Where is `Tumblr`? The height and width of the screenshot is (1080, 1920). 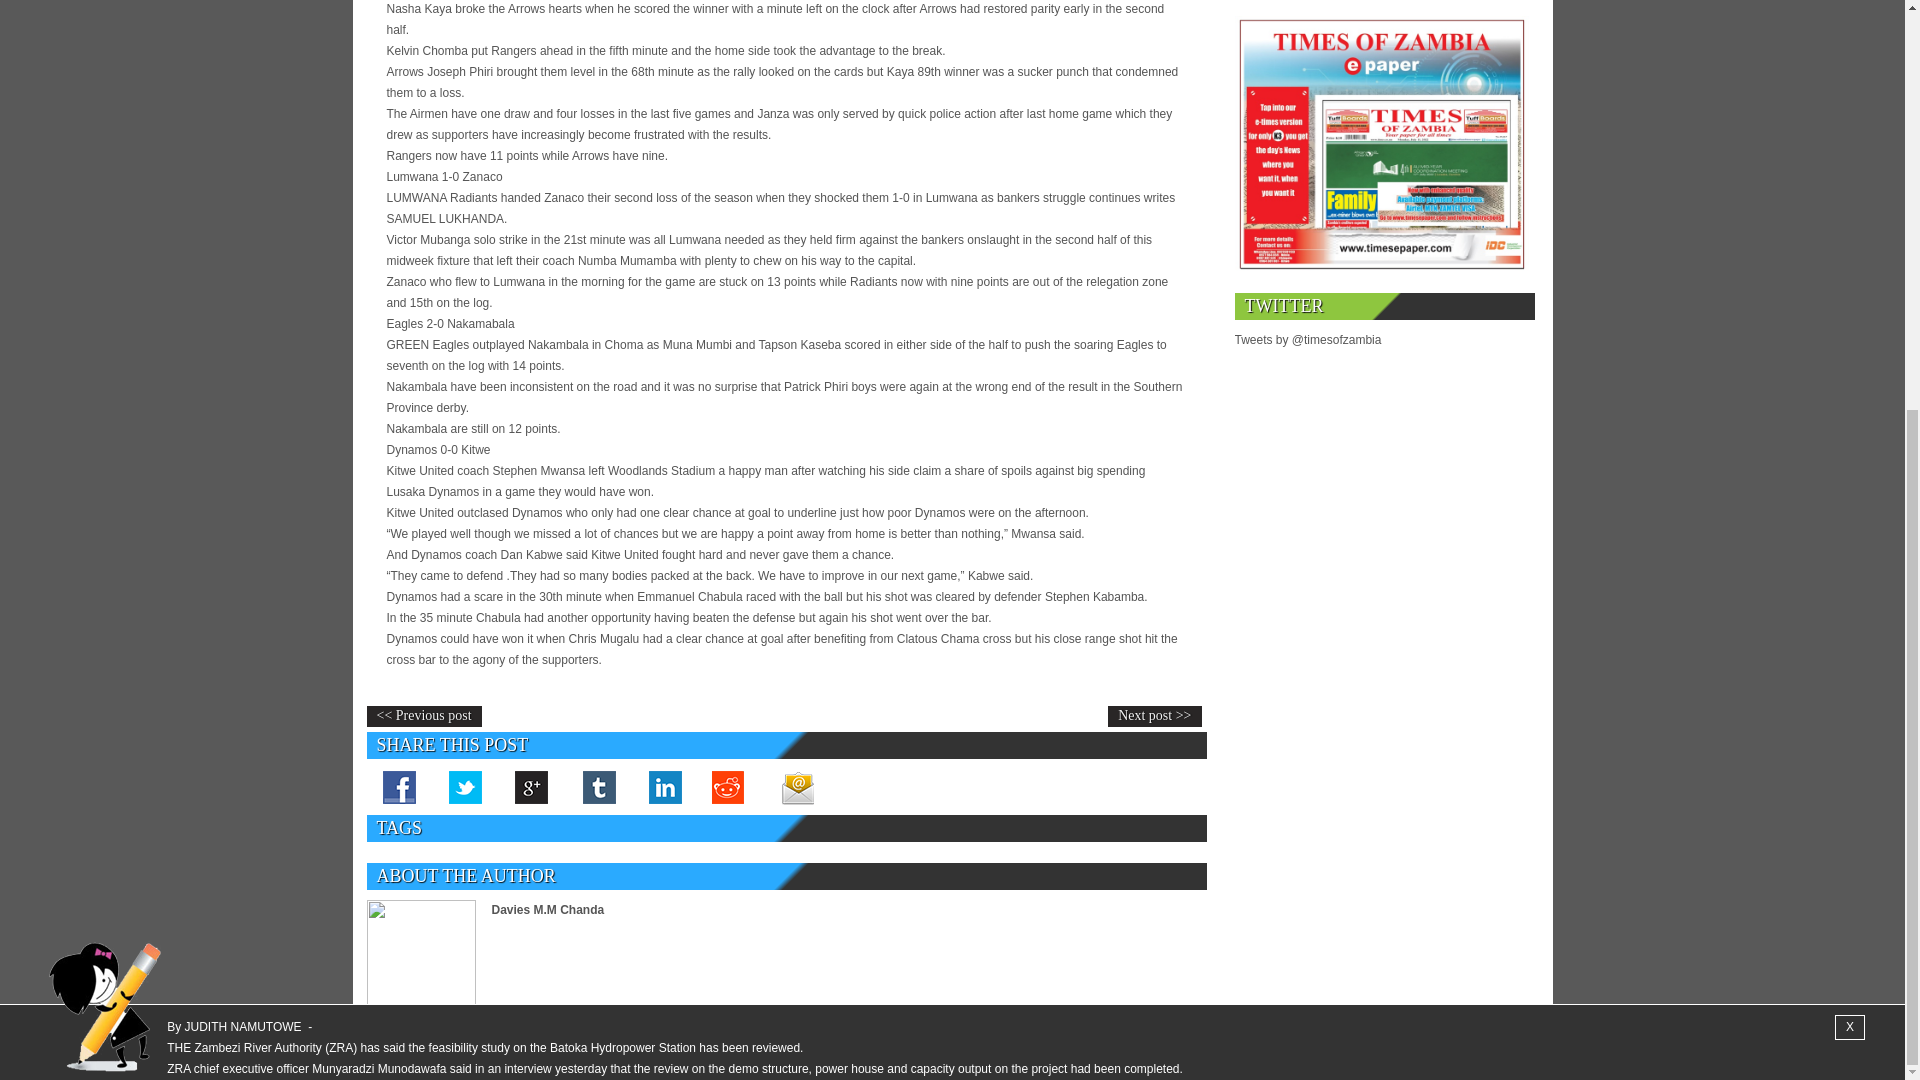 Tumblr is located at coordinates (598, 786).